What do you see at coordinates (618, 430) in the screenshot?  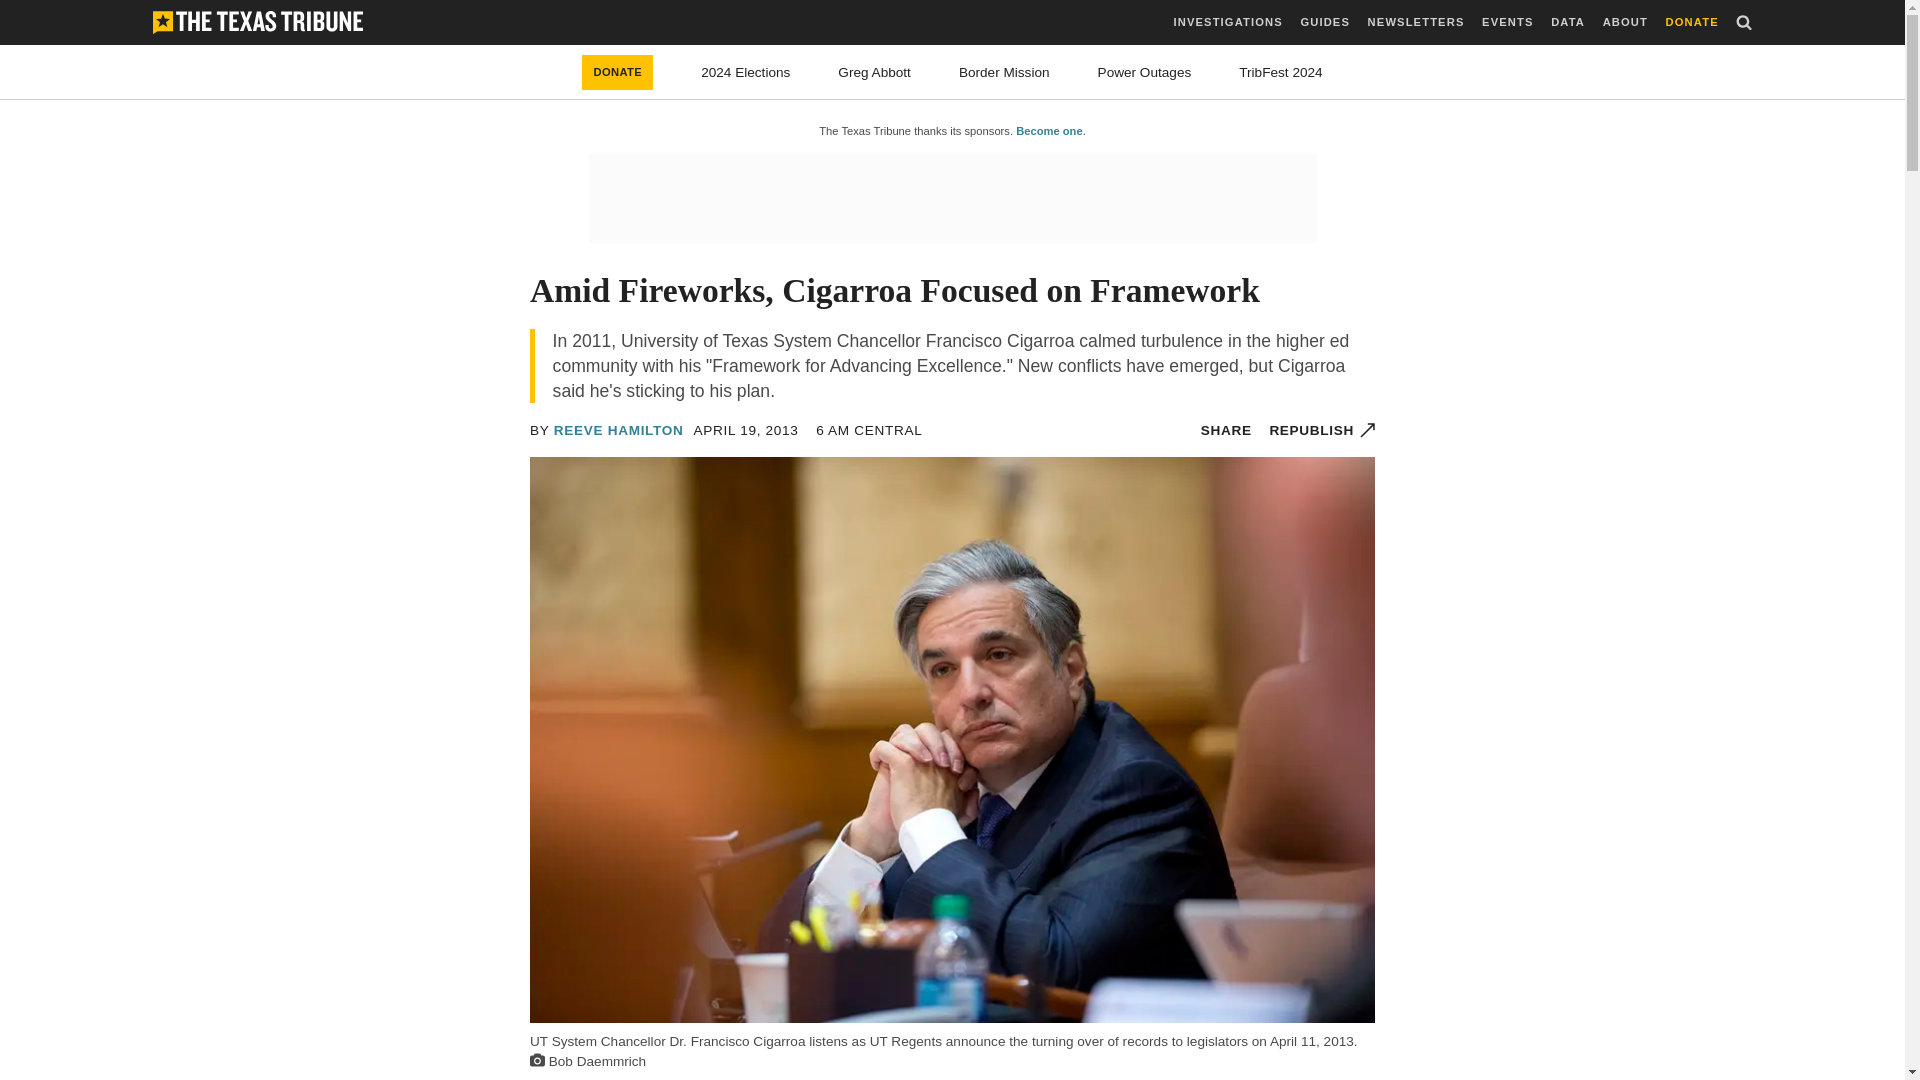 I see `REEVE HAMILTON` at bounding box center [618, 430].